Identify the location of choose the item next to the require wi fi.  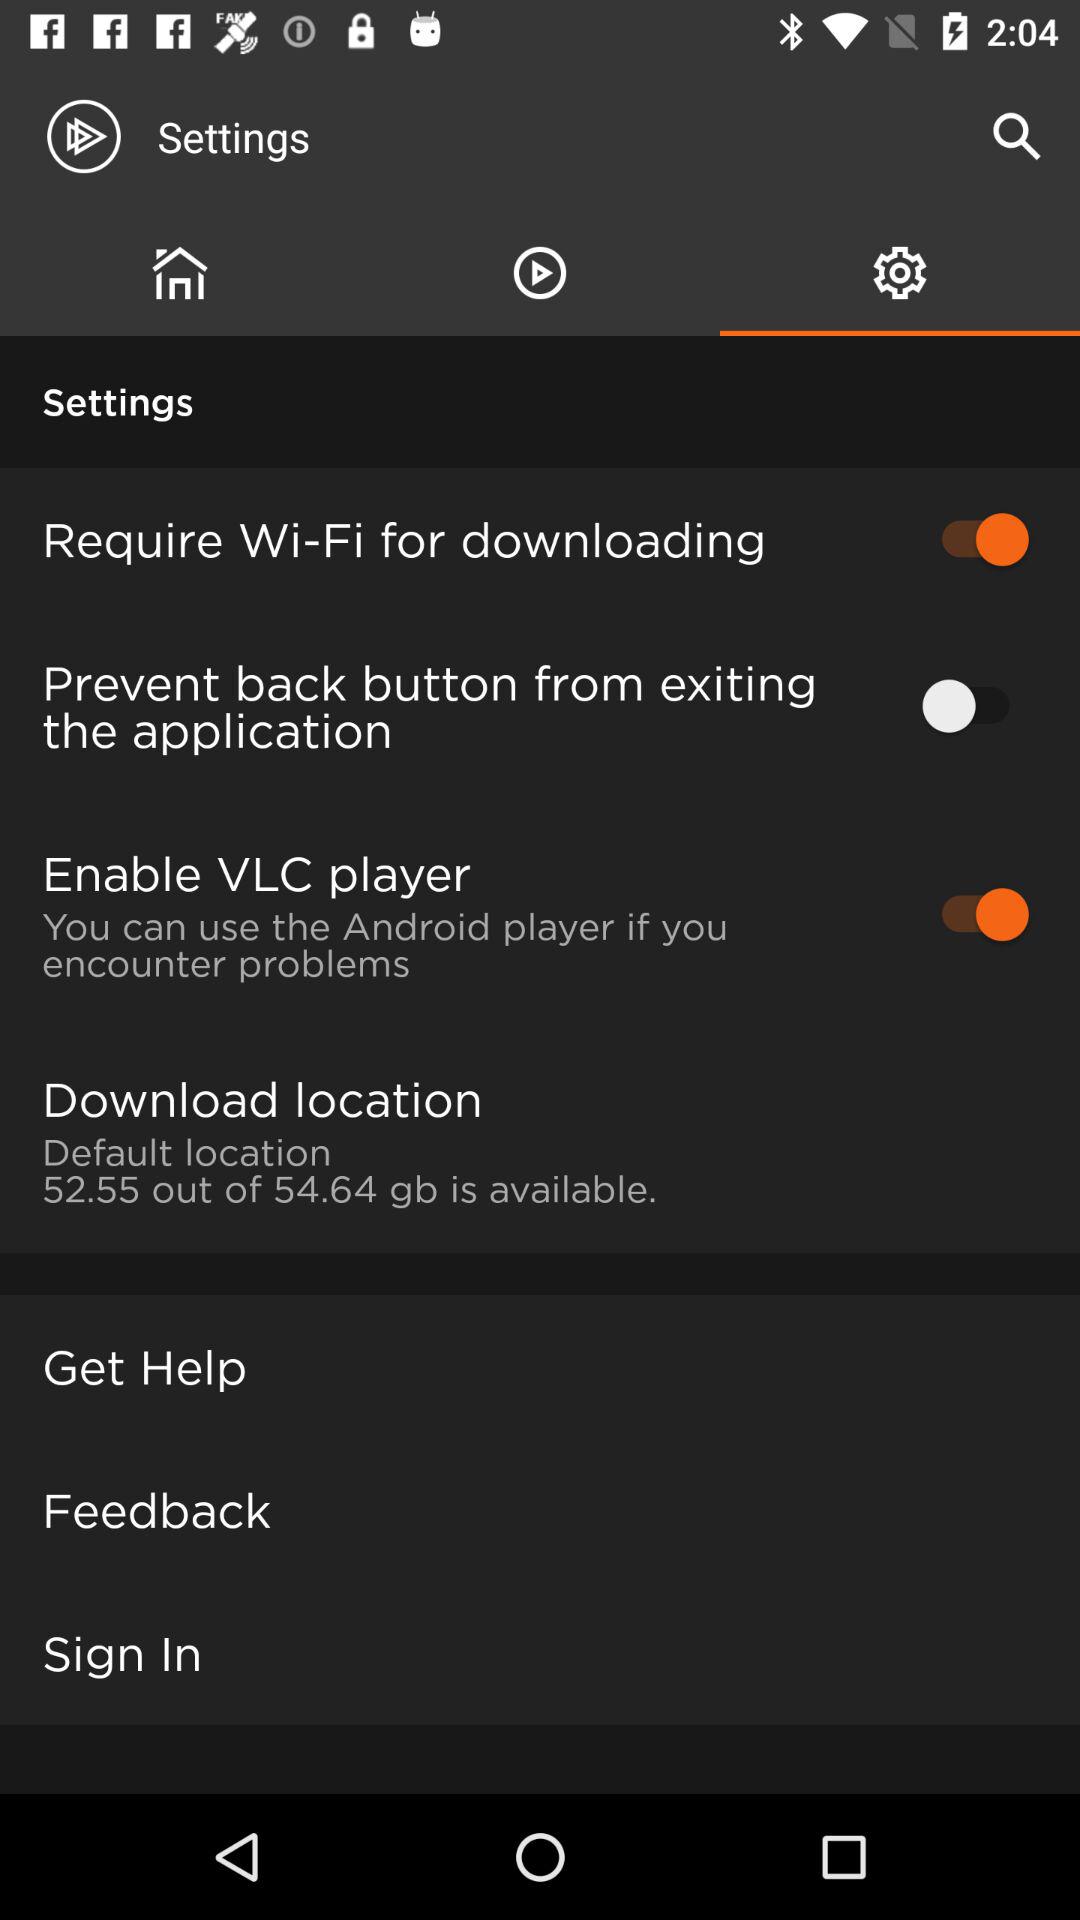
(976, 539).